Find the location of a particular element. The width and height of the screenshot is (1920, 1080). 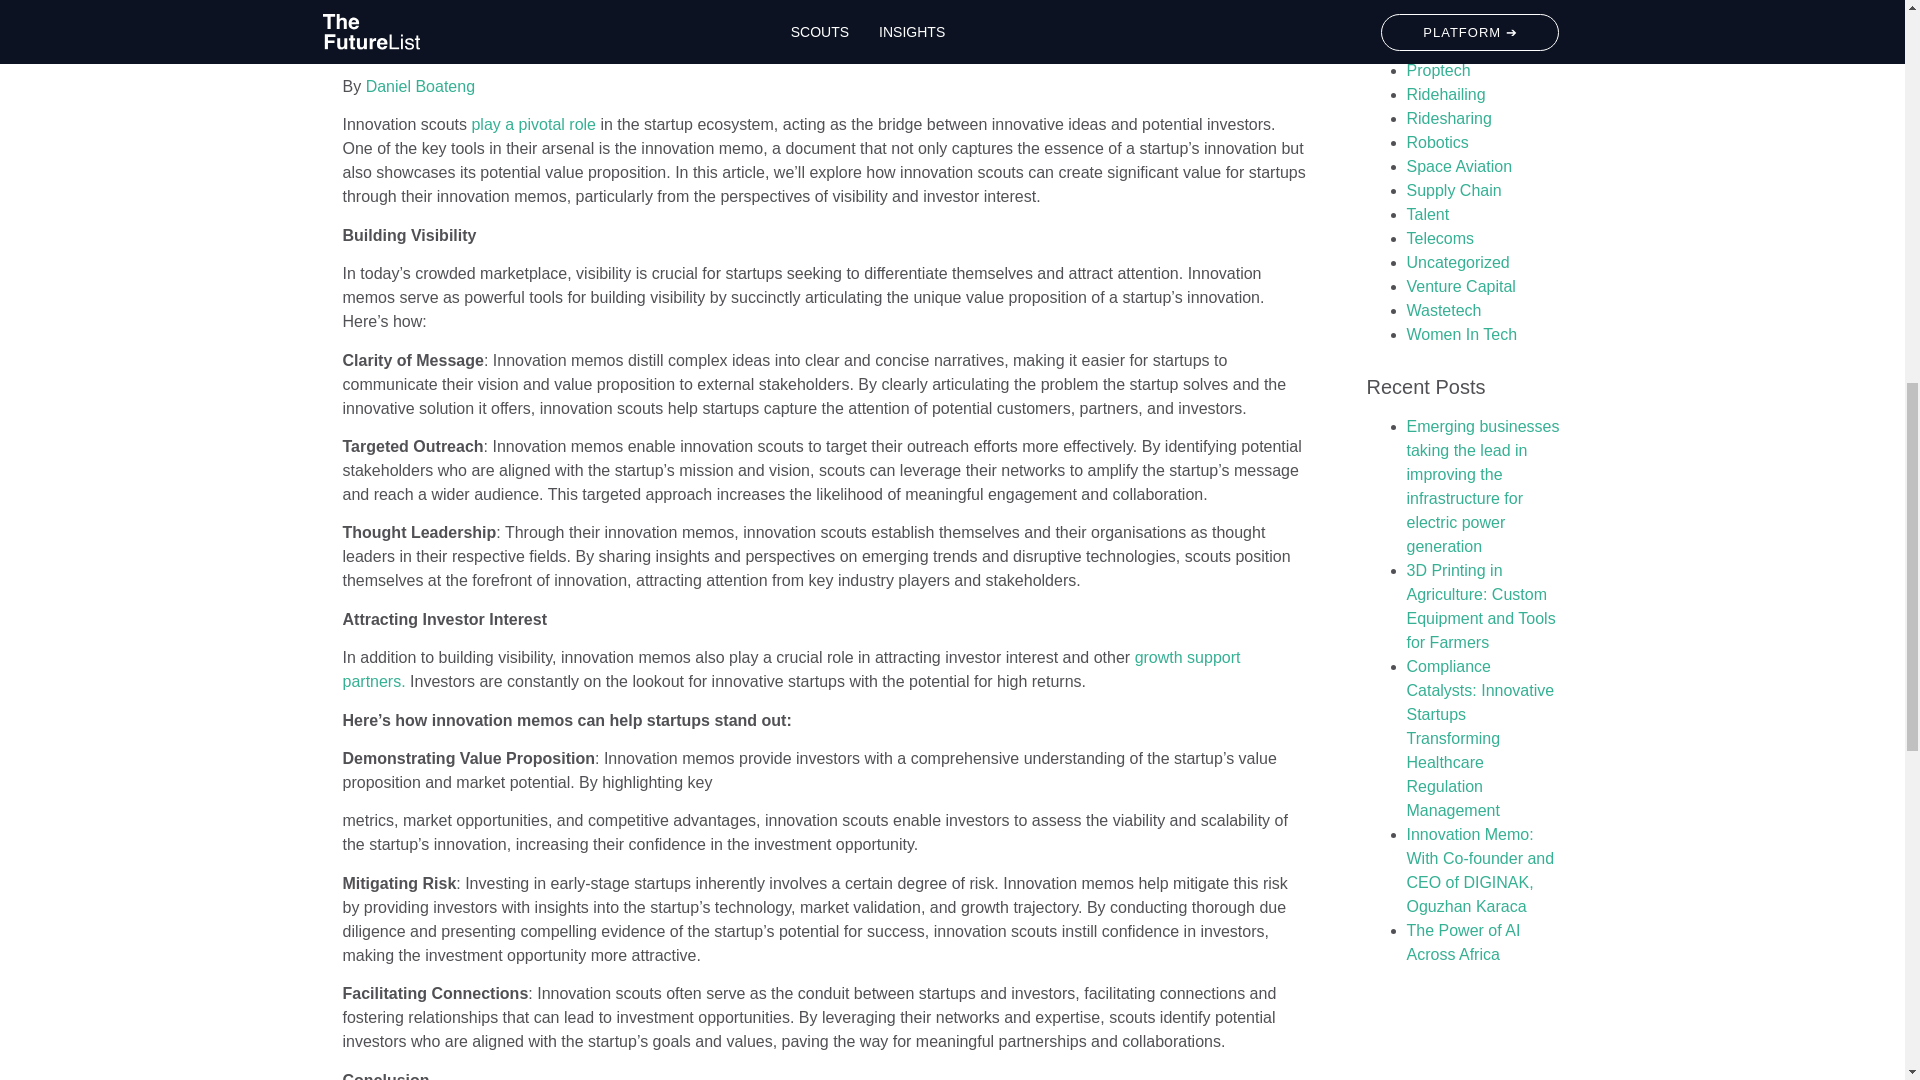

Daniel Boateng is located at coordinates (420, 86).